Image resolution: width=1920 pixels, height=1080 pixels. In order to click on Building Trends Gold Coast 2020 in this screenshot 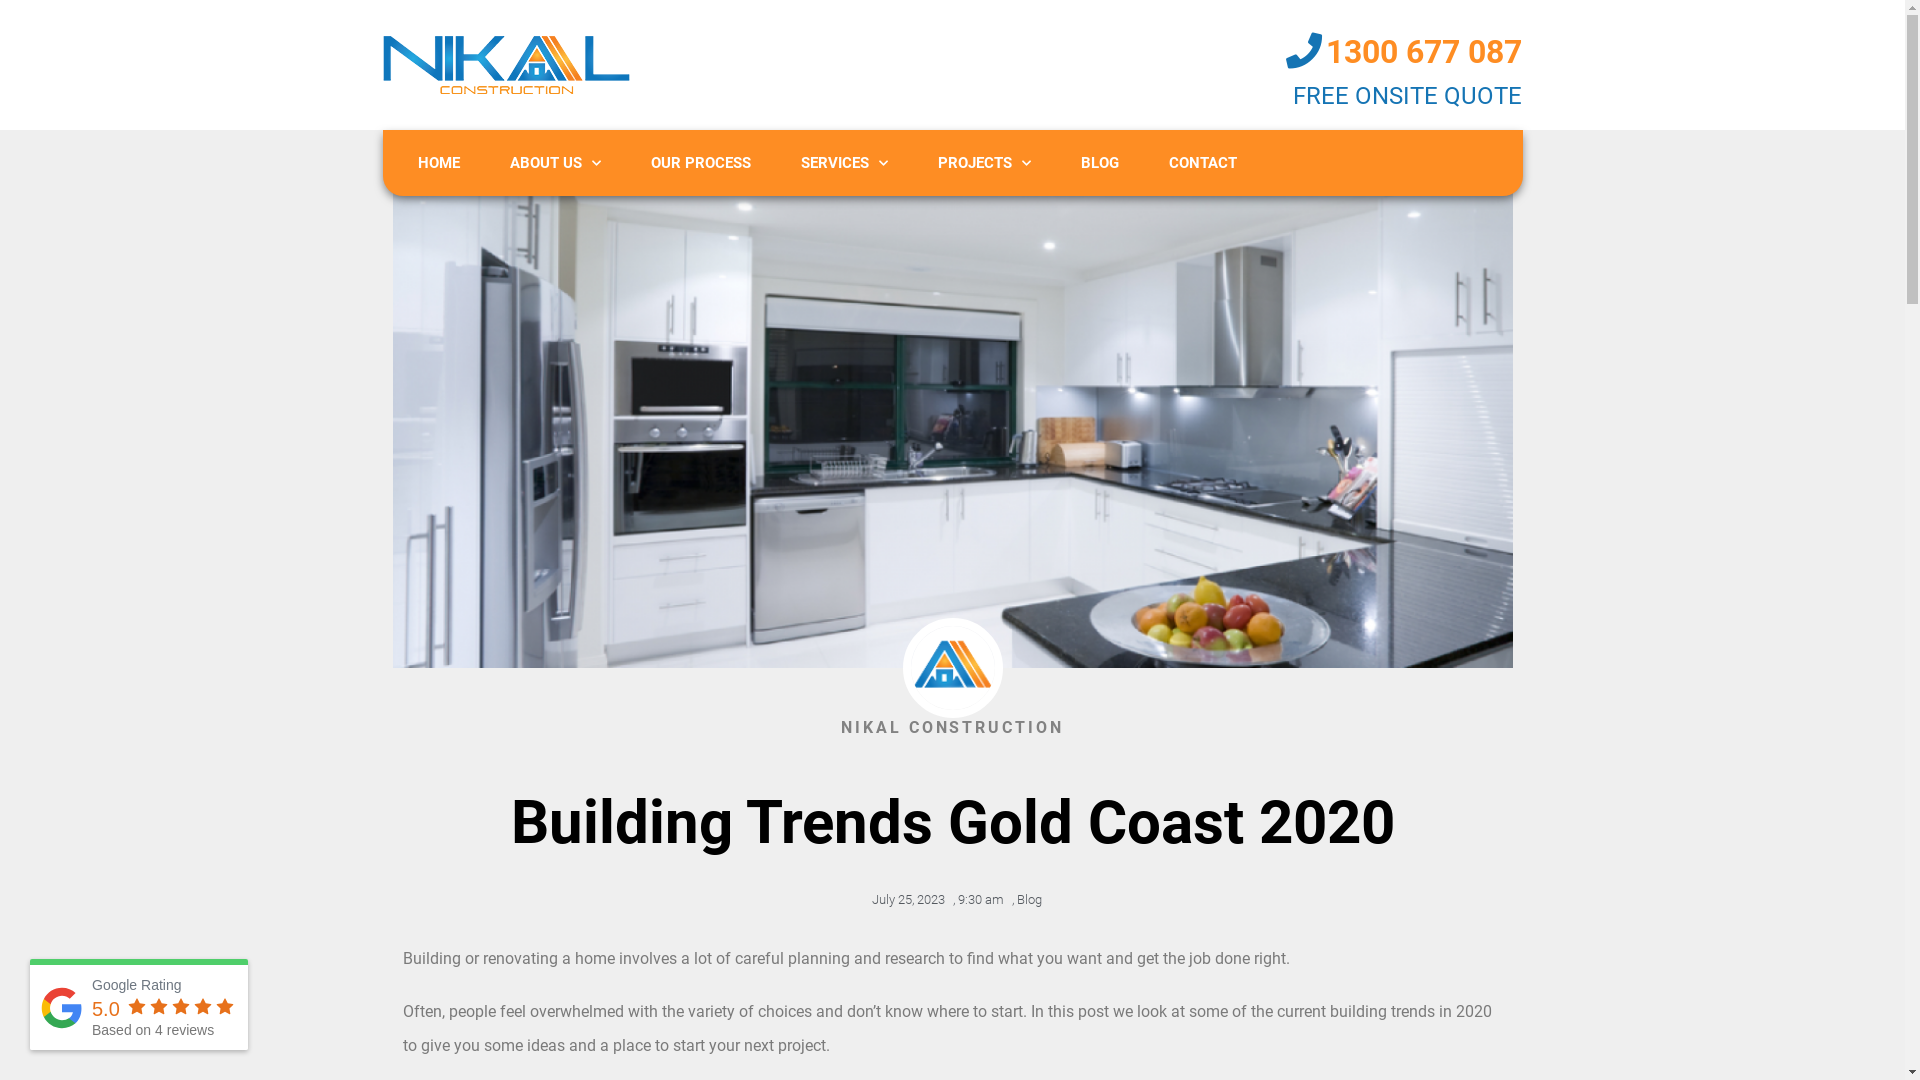, I will do `click(952, 422)`.